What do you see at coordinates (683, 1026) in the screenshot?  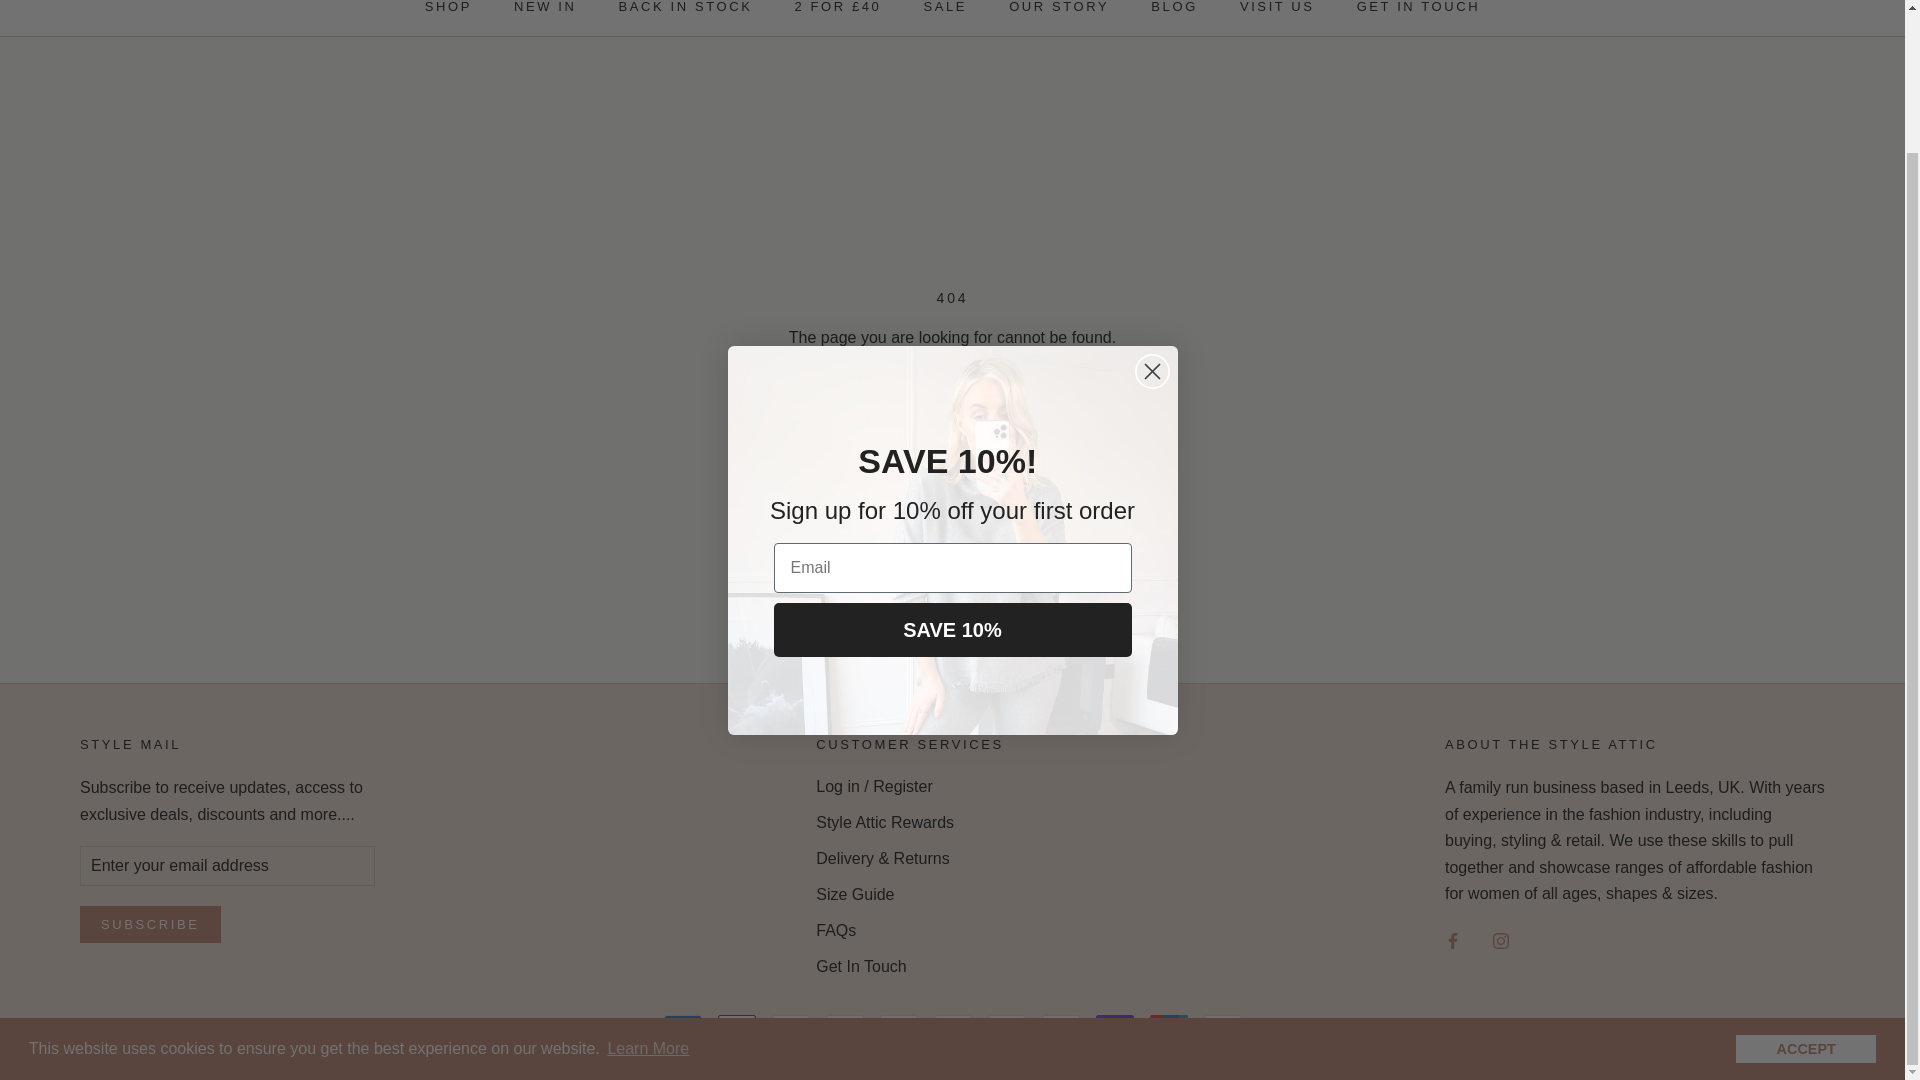 I see `American Express` at bounding box center [683, 1026].